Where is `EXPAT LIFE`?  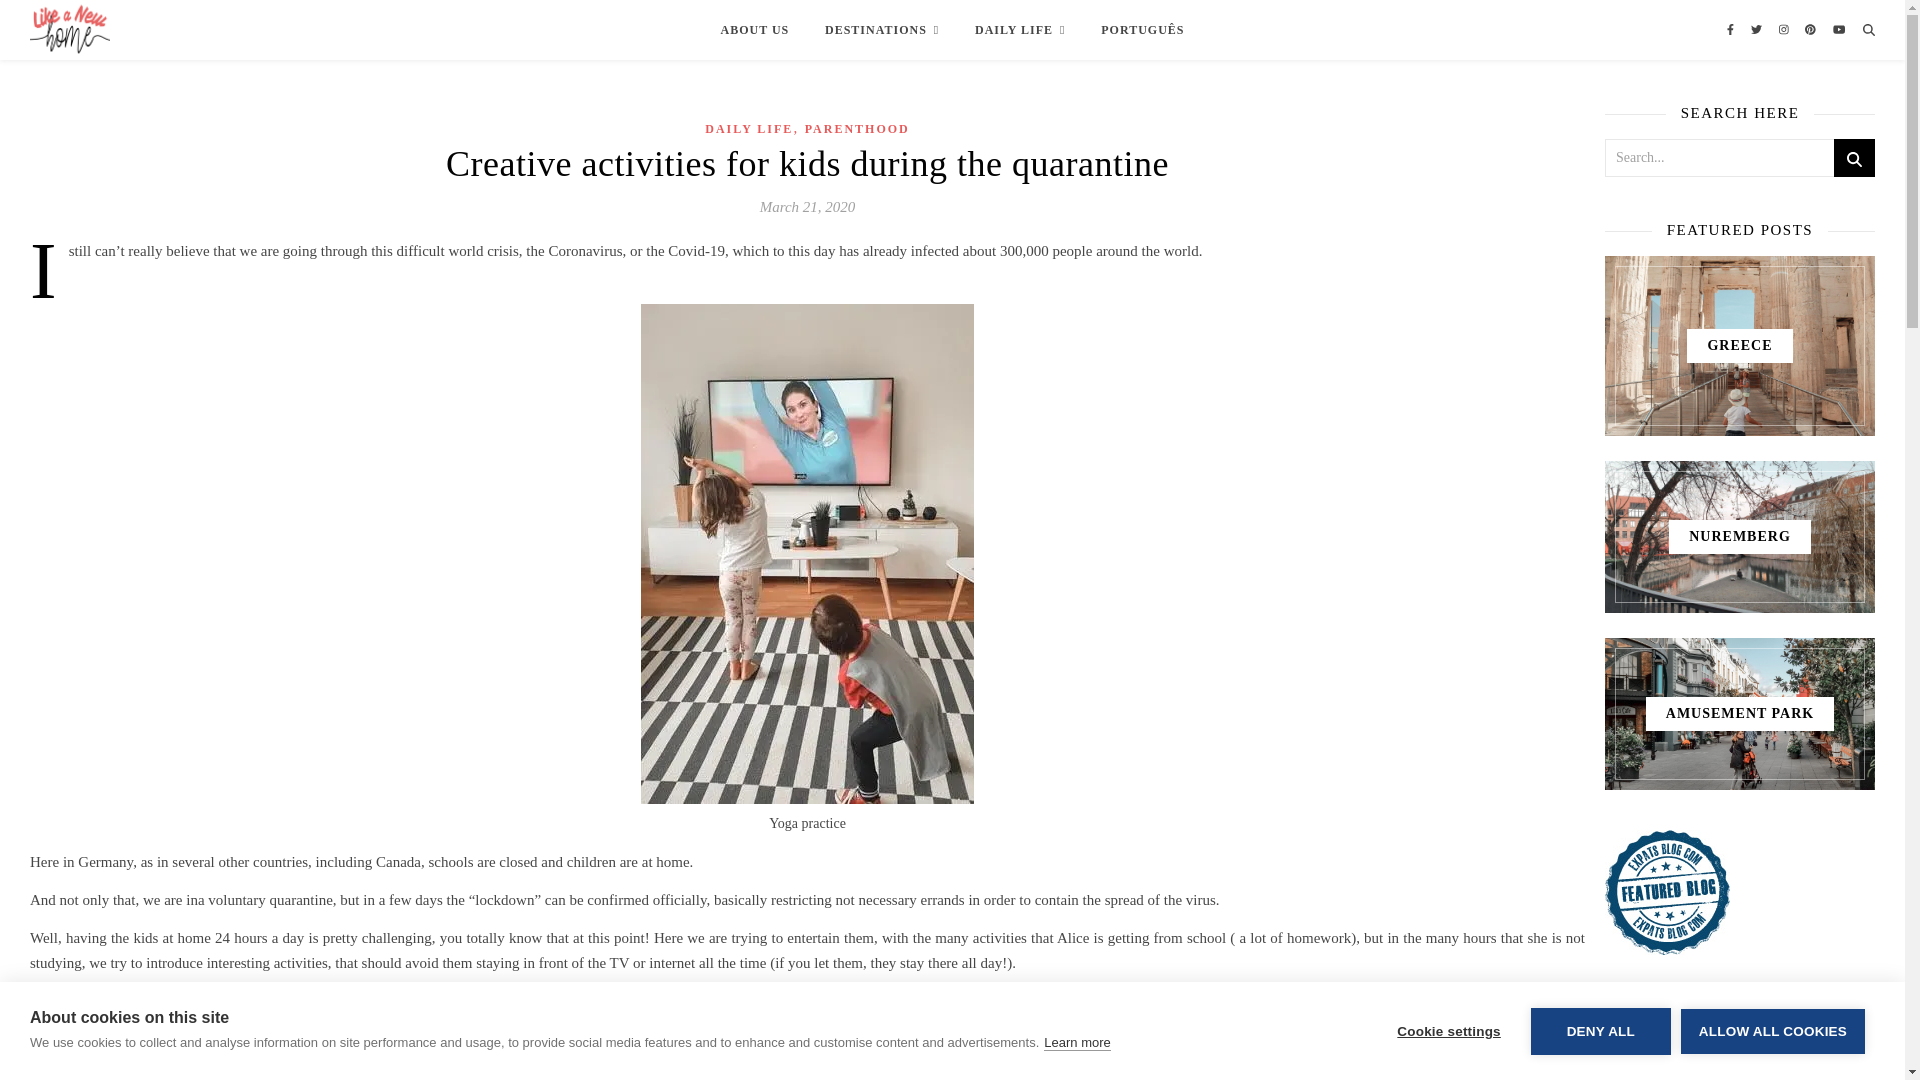
EXPAT LIFE is located at coordinates (182, 24).